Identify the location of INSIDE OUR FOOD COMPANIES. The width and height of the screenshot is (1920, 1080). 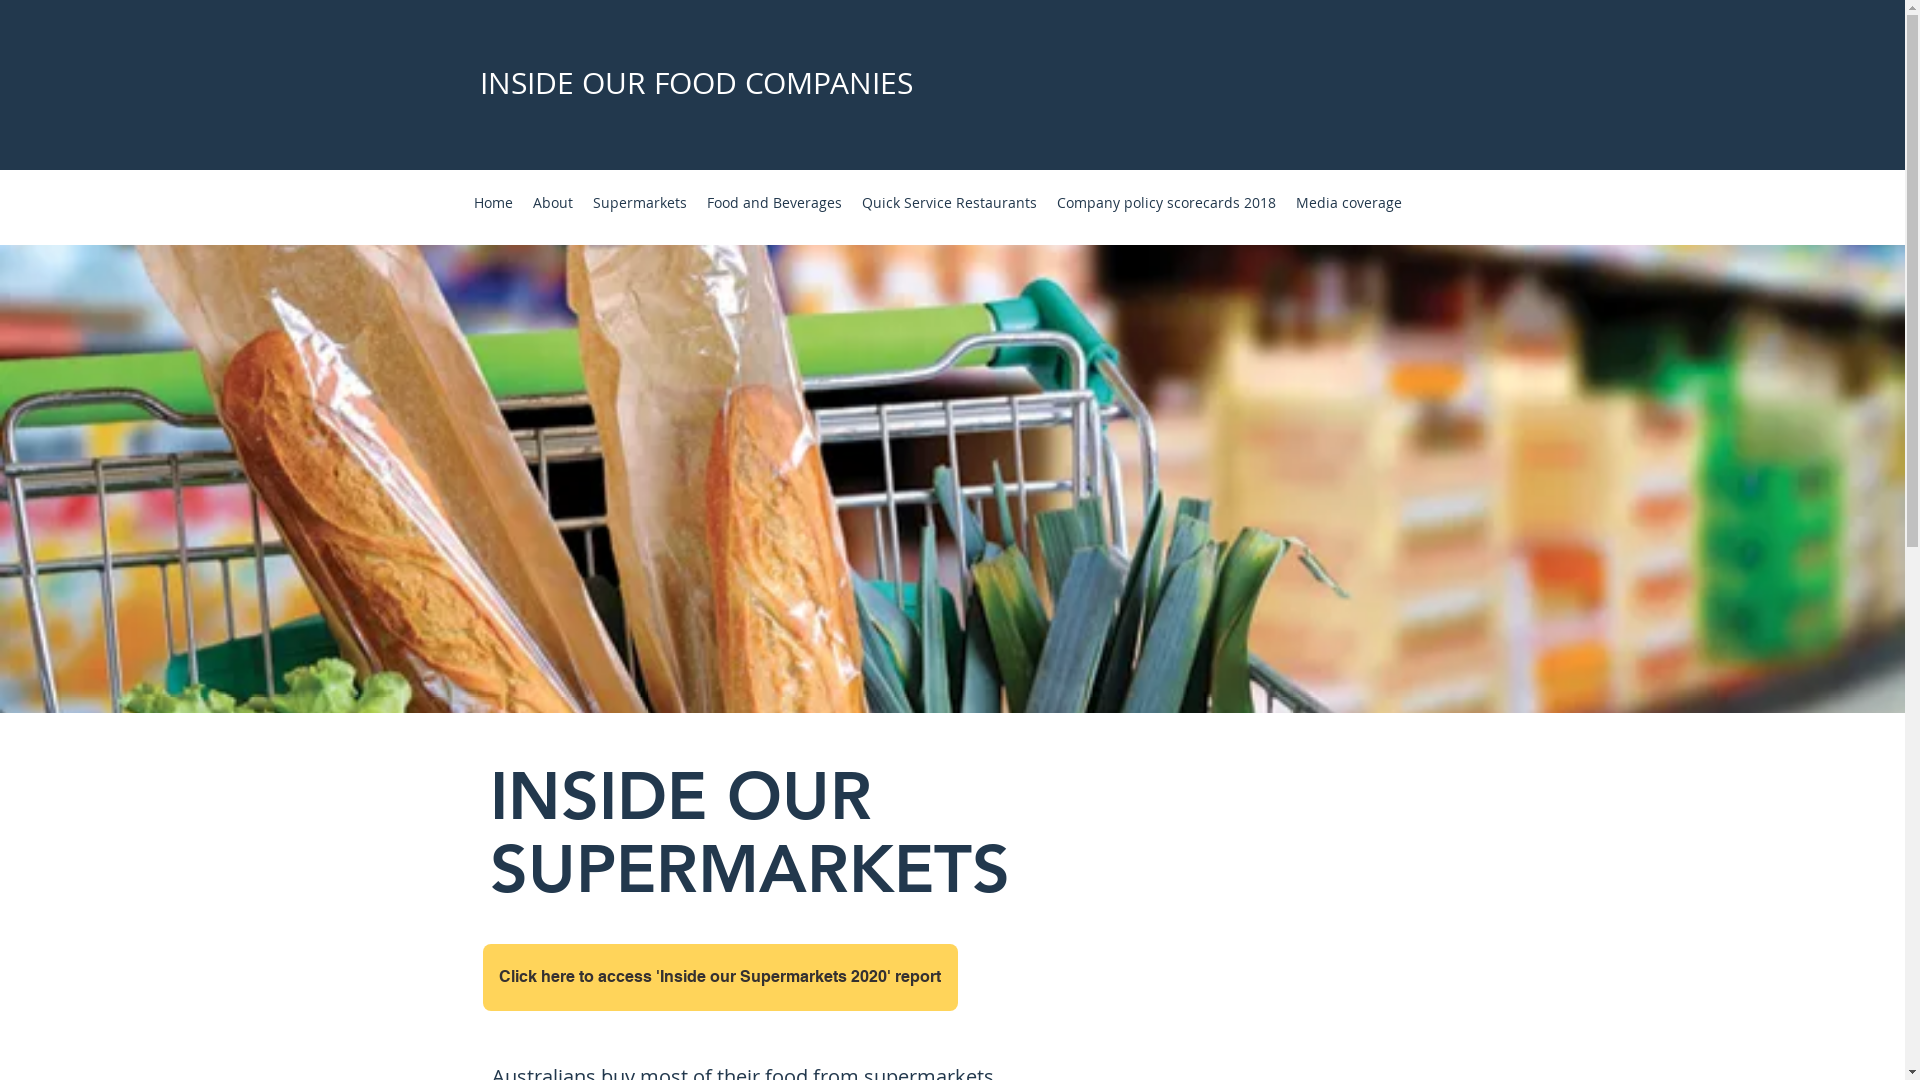
(696, 83).